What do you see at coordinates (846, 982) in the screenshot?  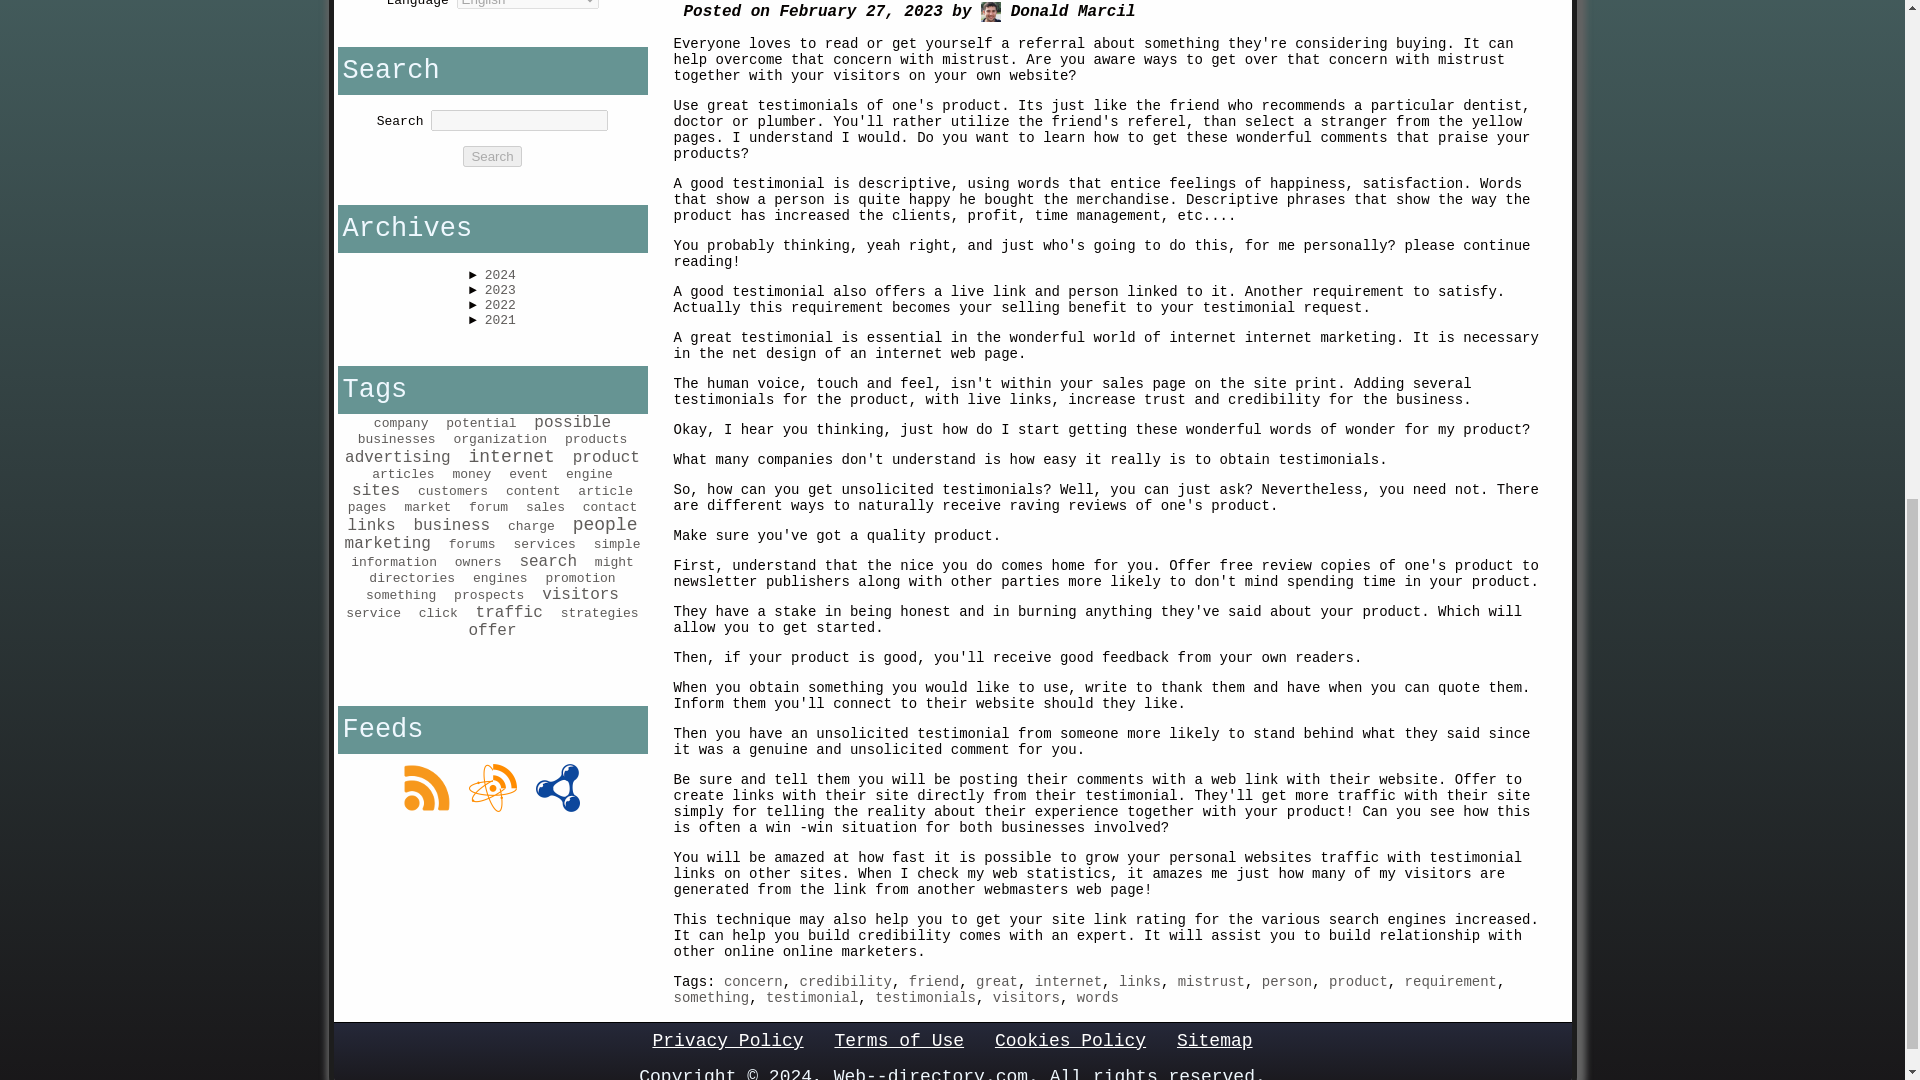 I see `credibility` at bounding box center [846, 982].